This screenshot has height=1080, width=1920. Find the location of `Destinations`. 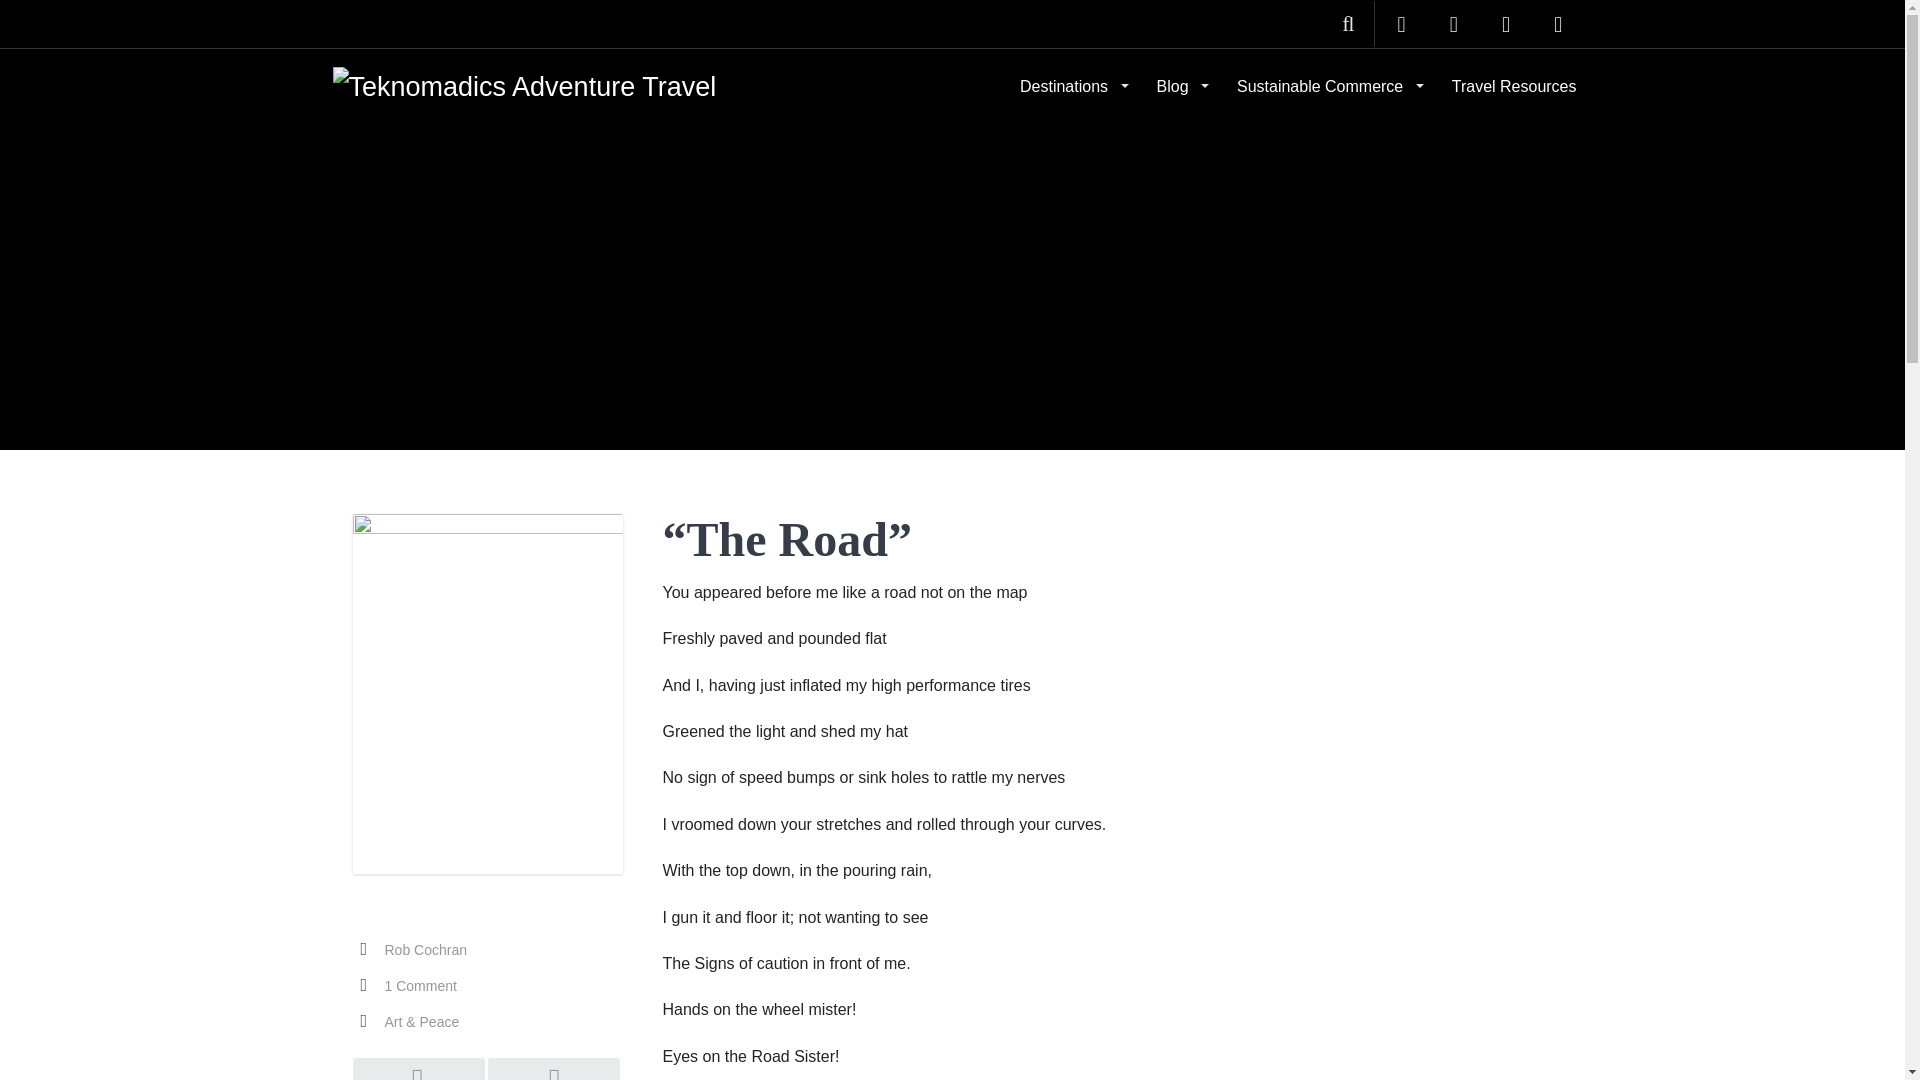

Destinations is located at coordinates (1072, 86).